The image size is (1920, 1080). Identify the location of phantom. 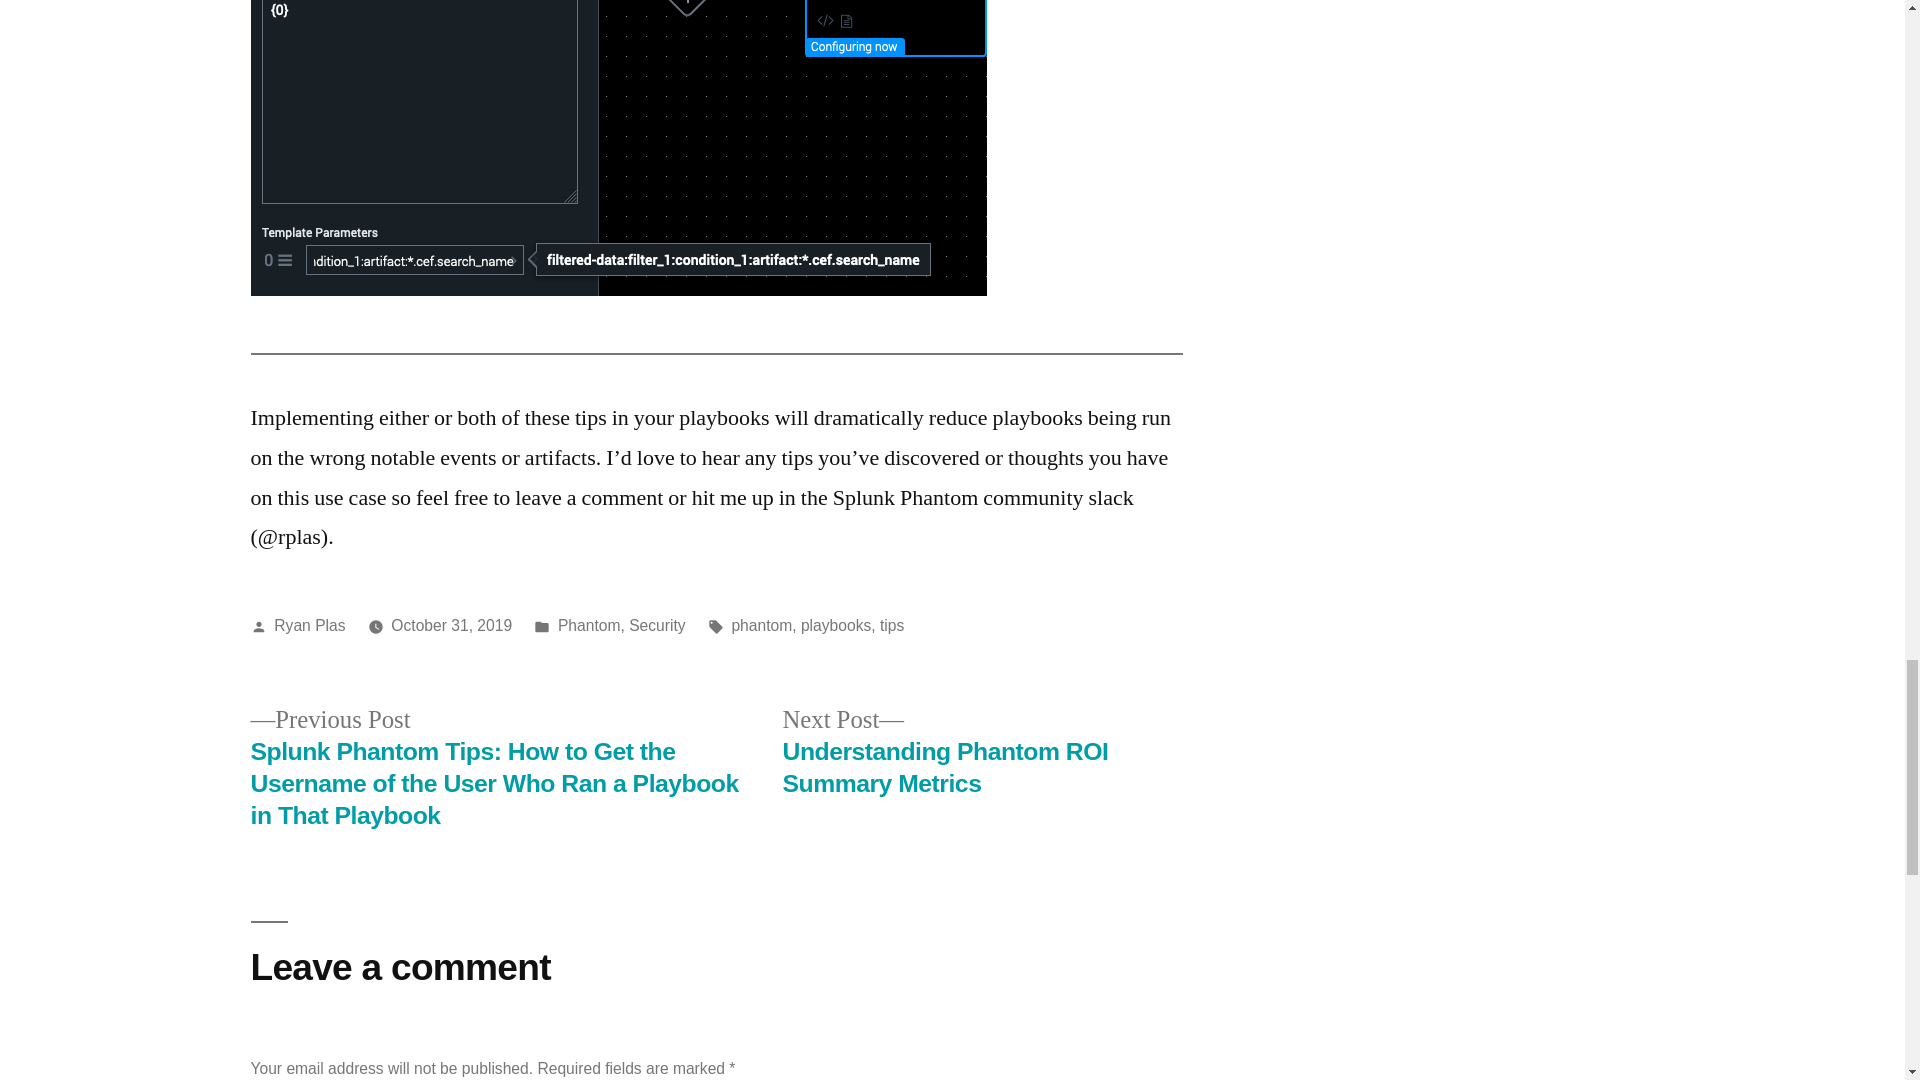
(761, 624).